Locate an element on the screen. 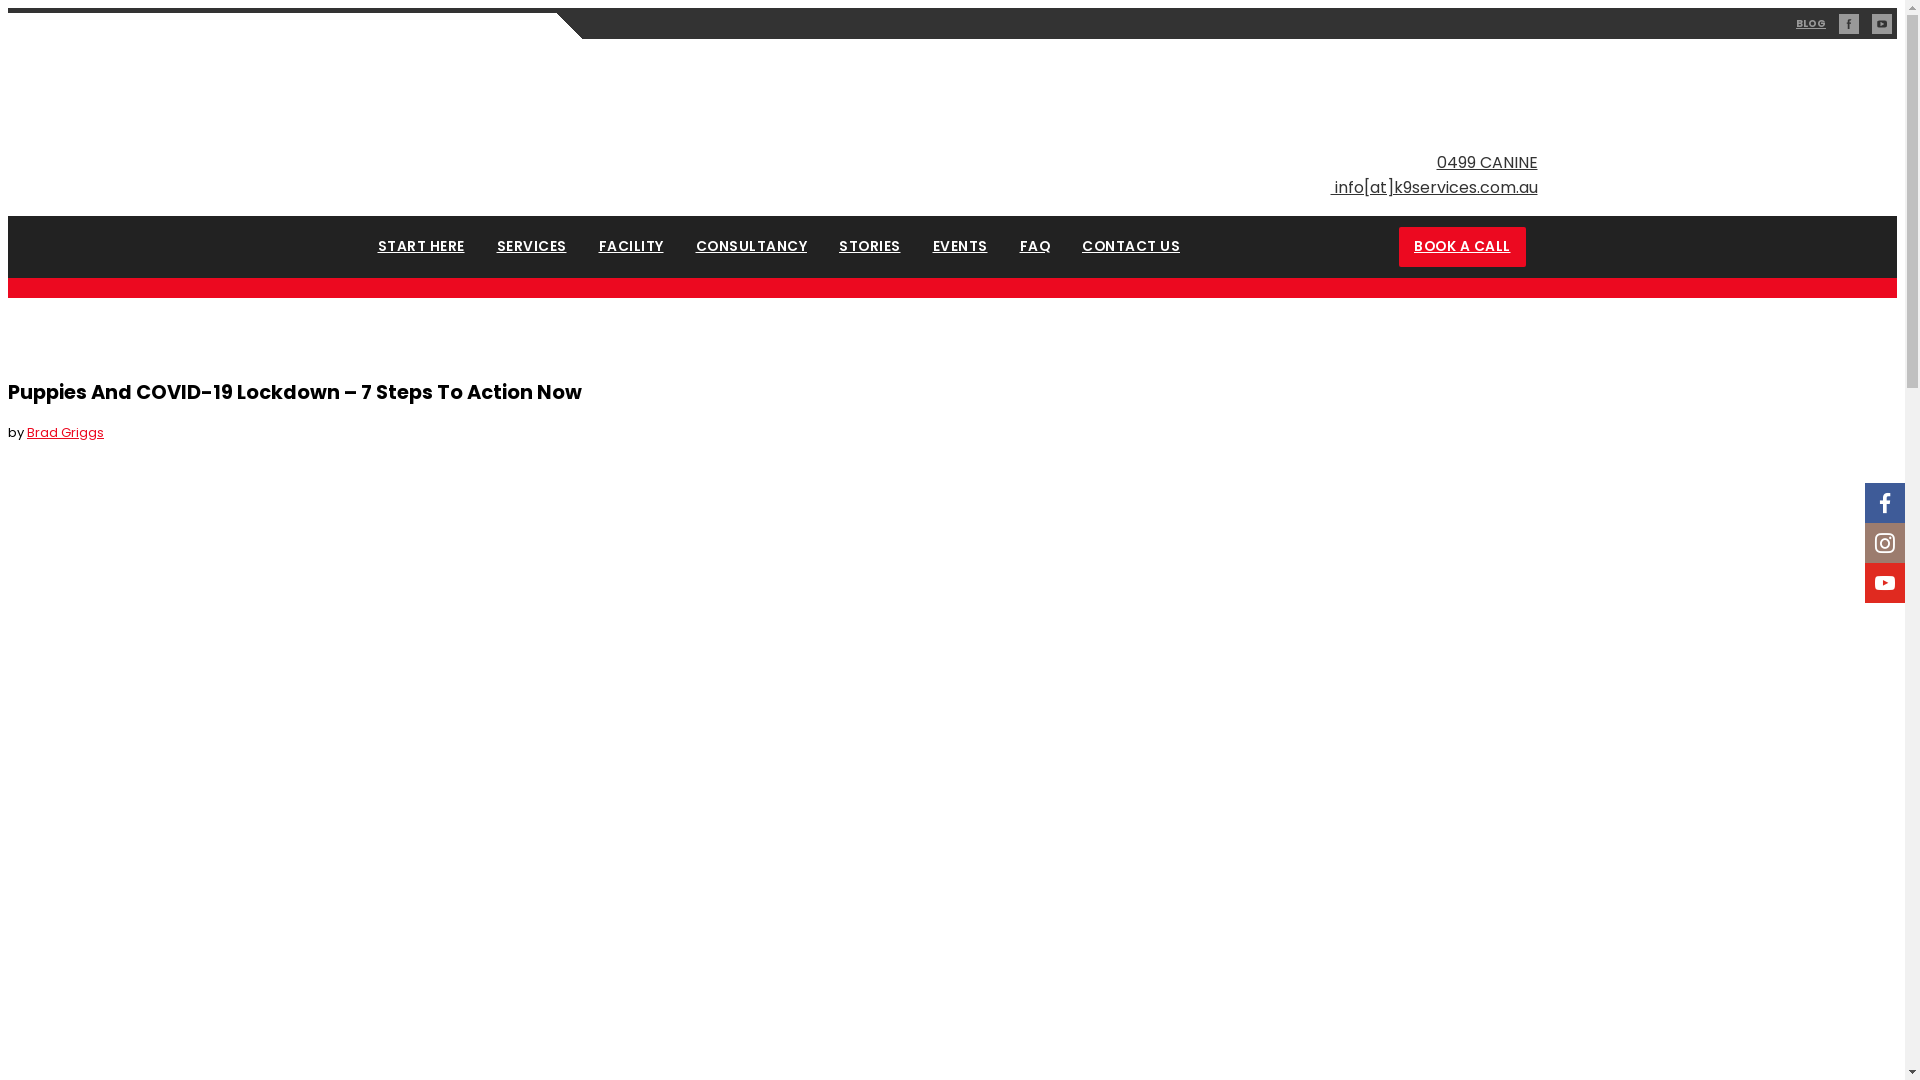 The image size is (1920, 1080). FACILITY is located at coordinates (630, 246).